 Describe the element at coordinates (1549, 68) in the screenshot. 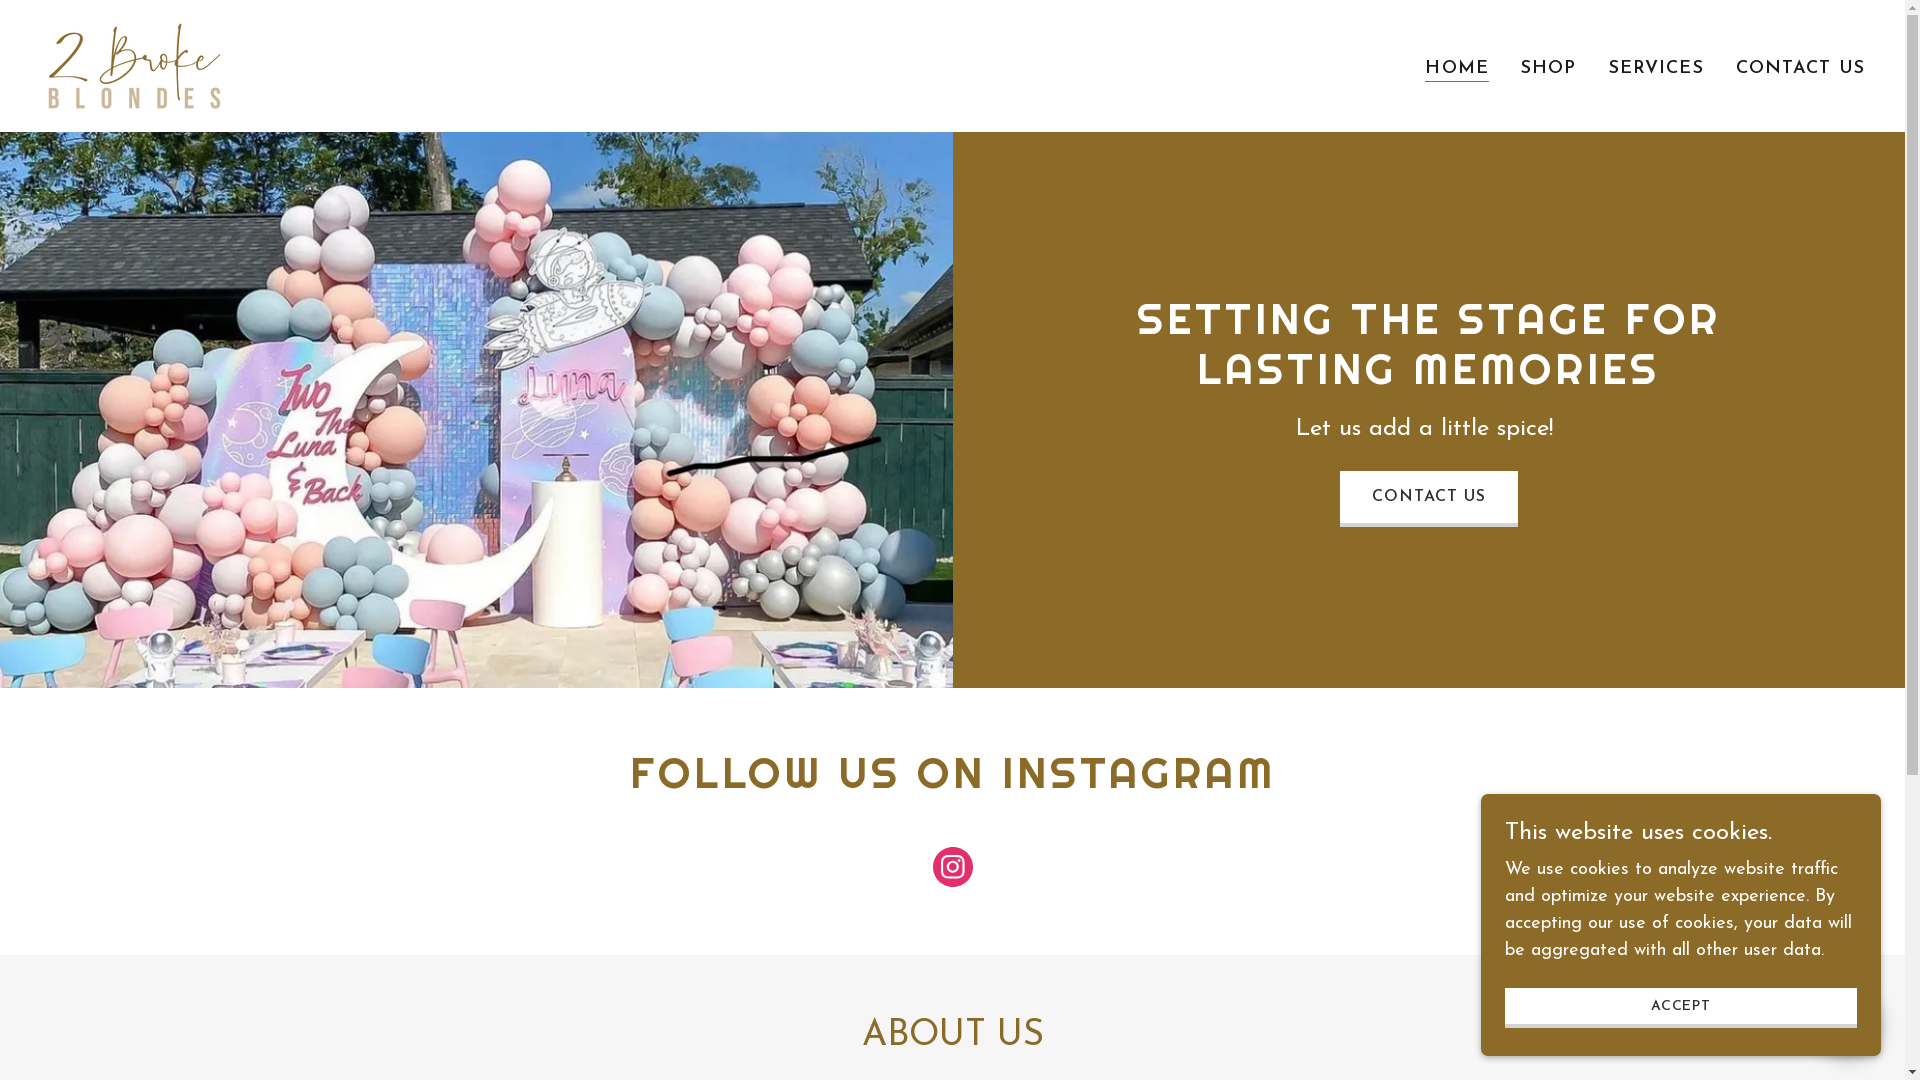

I see `SHOP` at that location.